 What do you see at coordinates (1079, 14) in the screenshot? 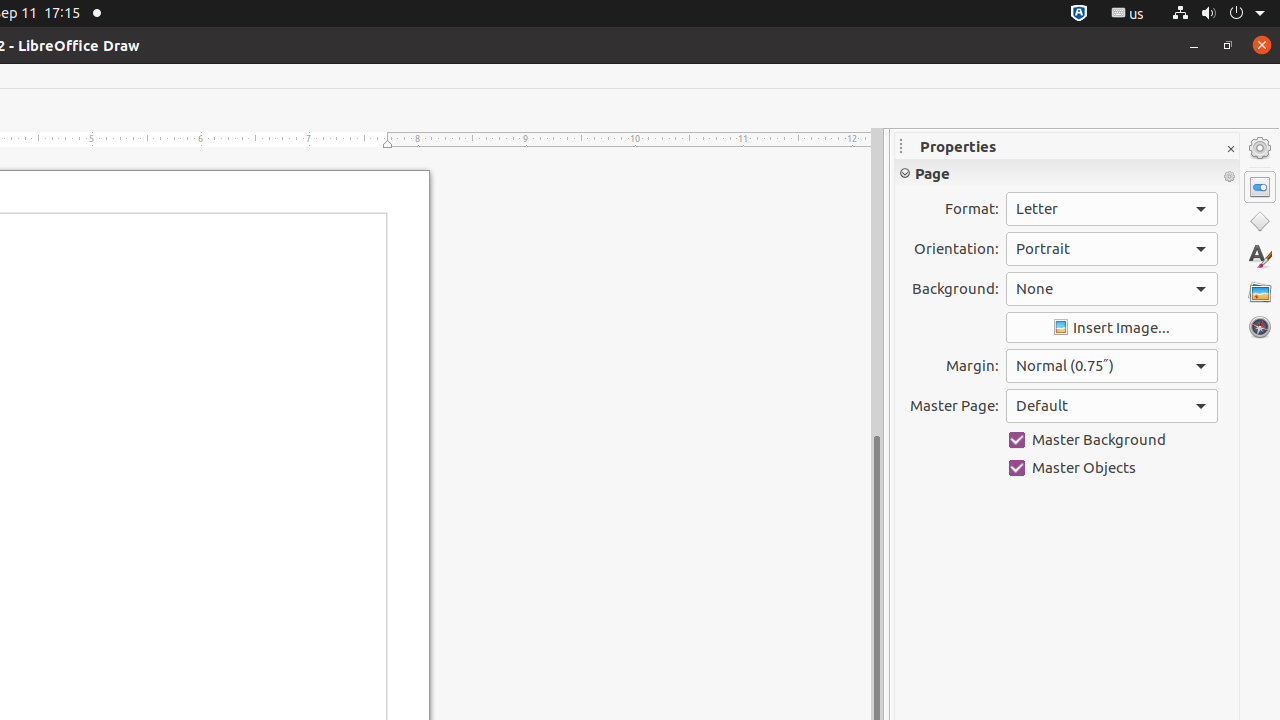
I see `:1.72/StatusNotifierItem` at bounding box center [1079, 14].